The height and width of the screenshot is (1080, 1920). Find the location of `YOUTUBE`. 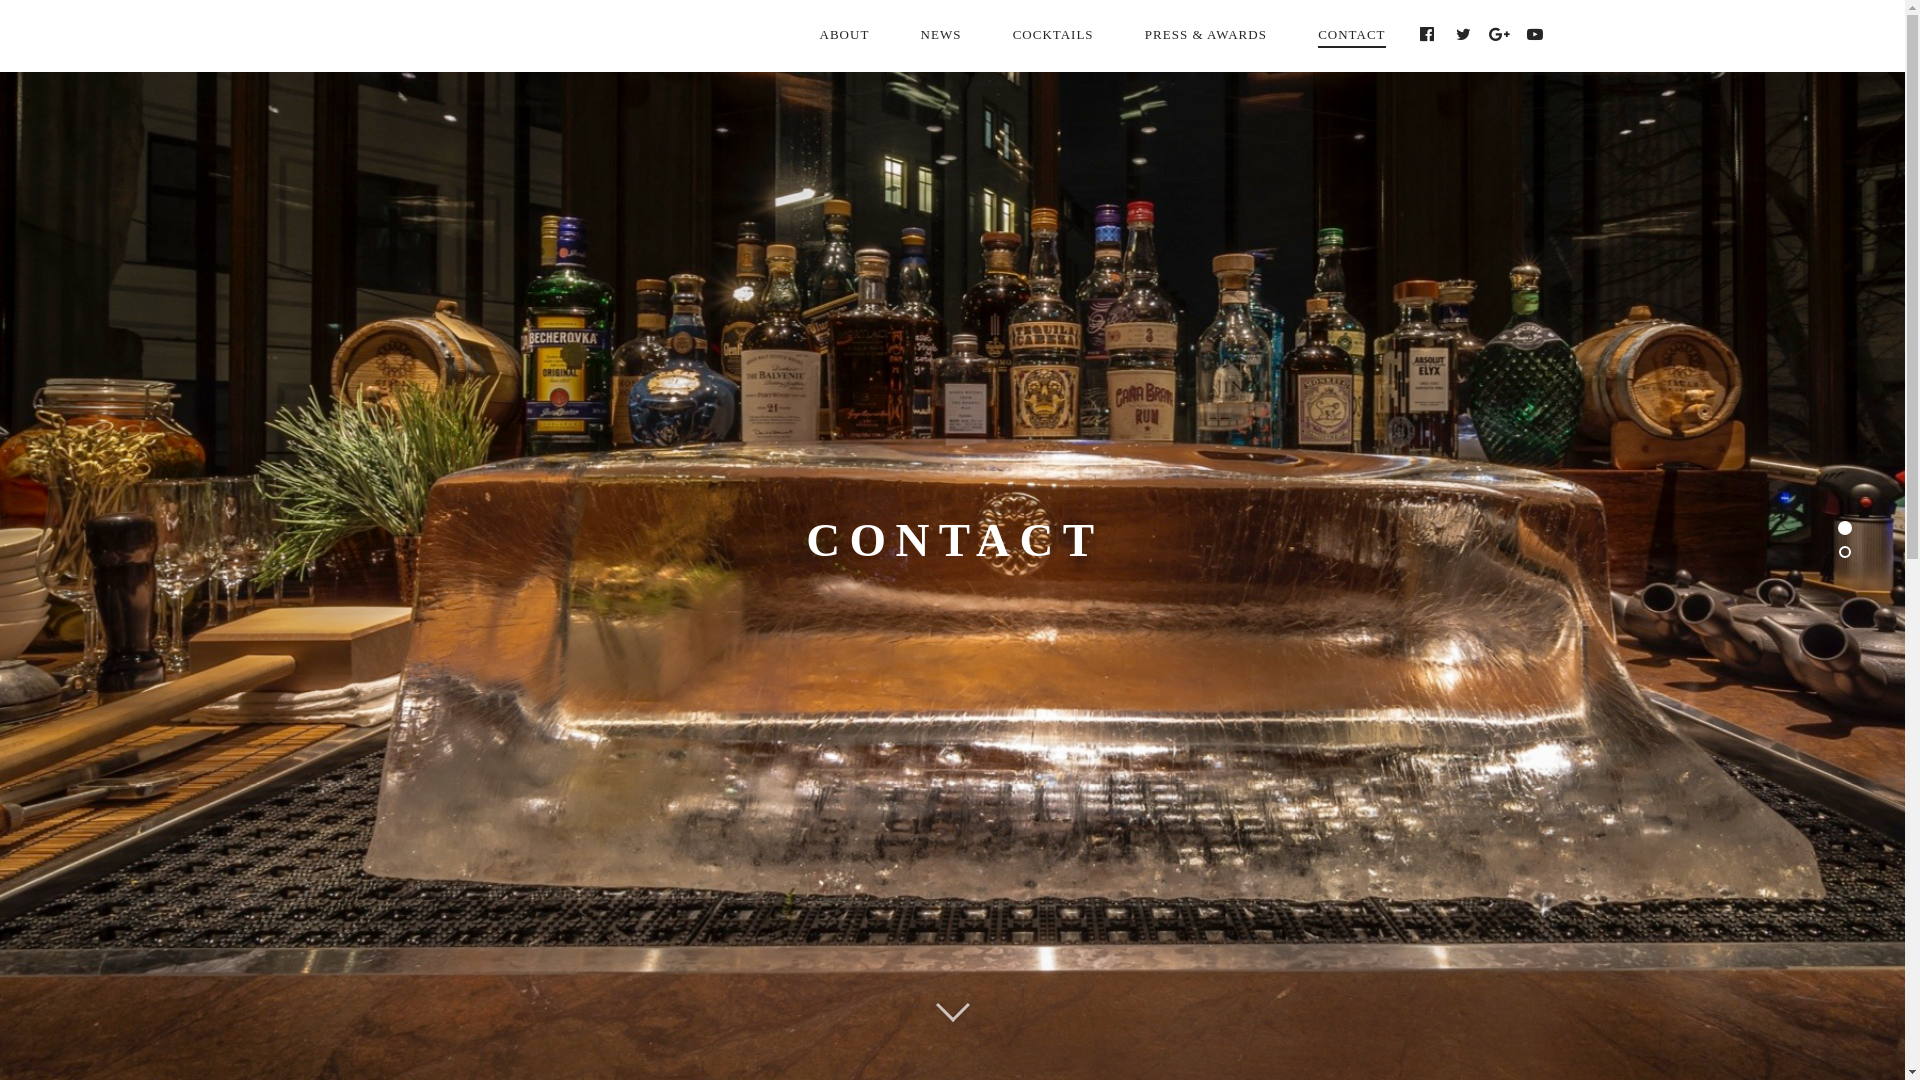

YOUTUBE is located at coordinates (1536, 35).